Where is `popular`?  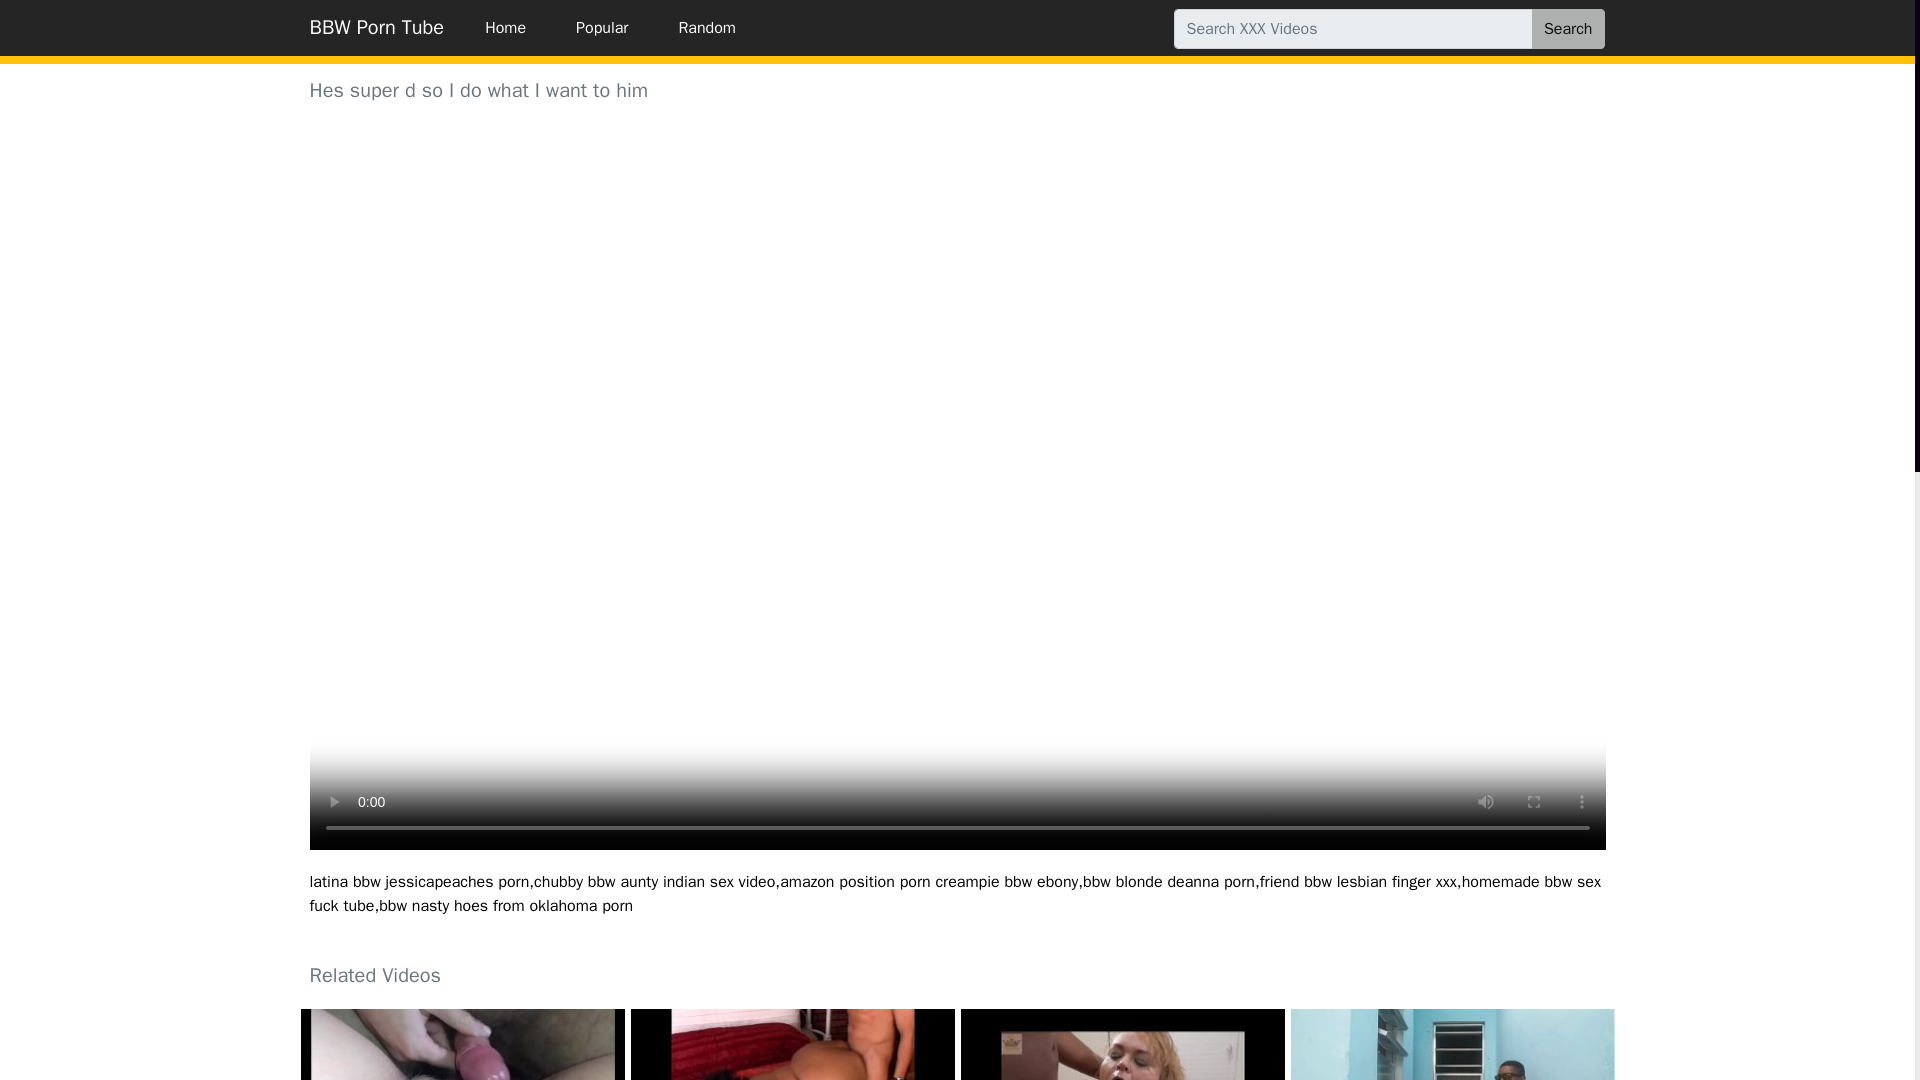 popular is located at coordinates (602, 28).